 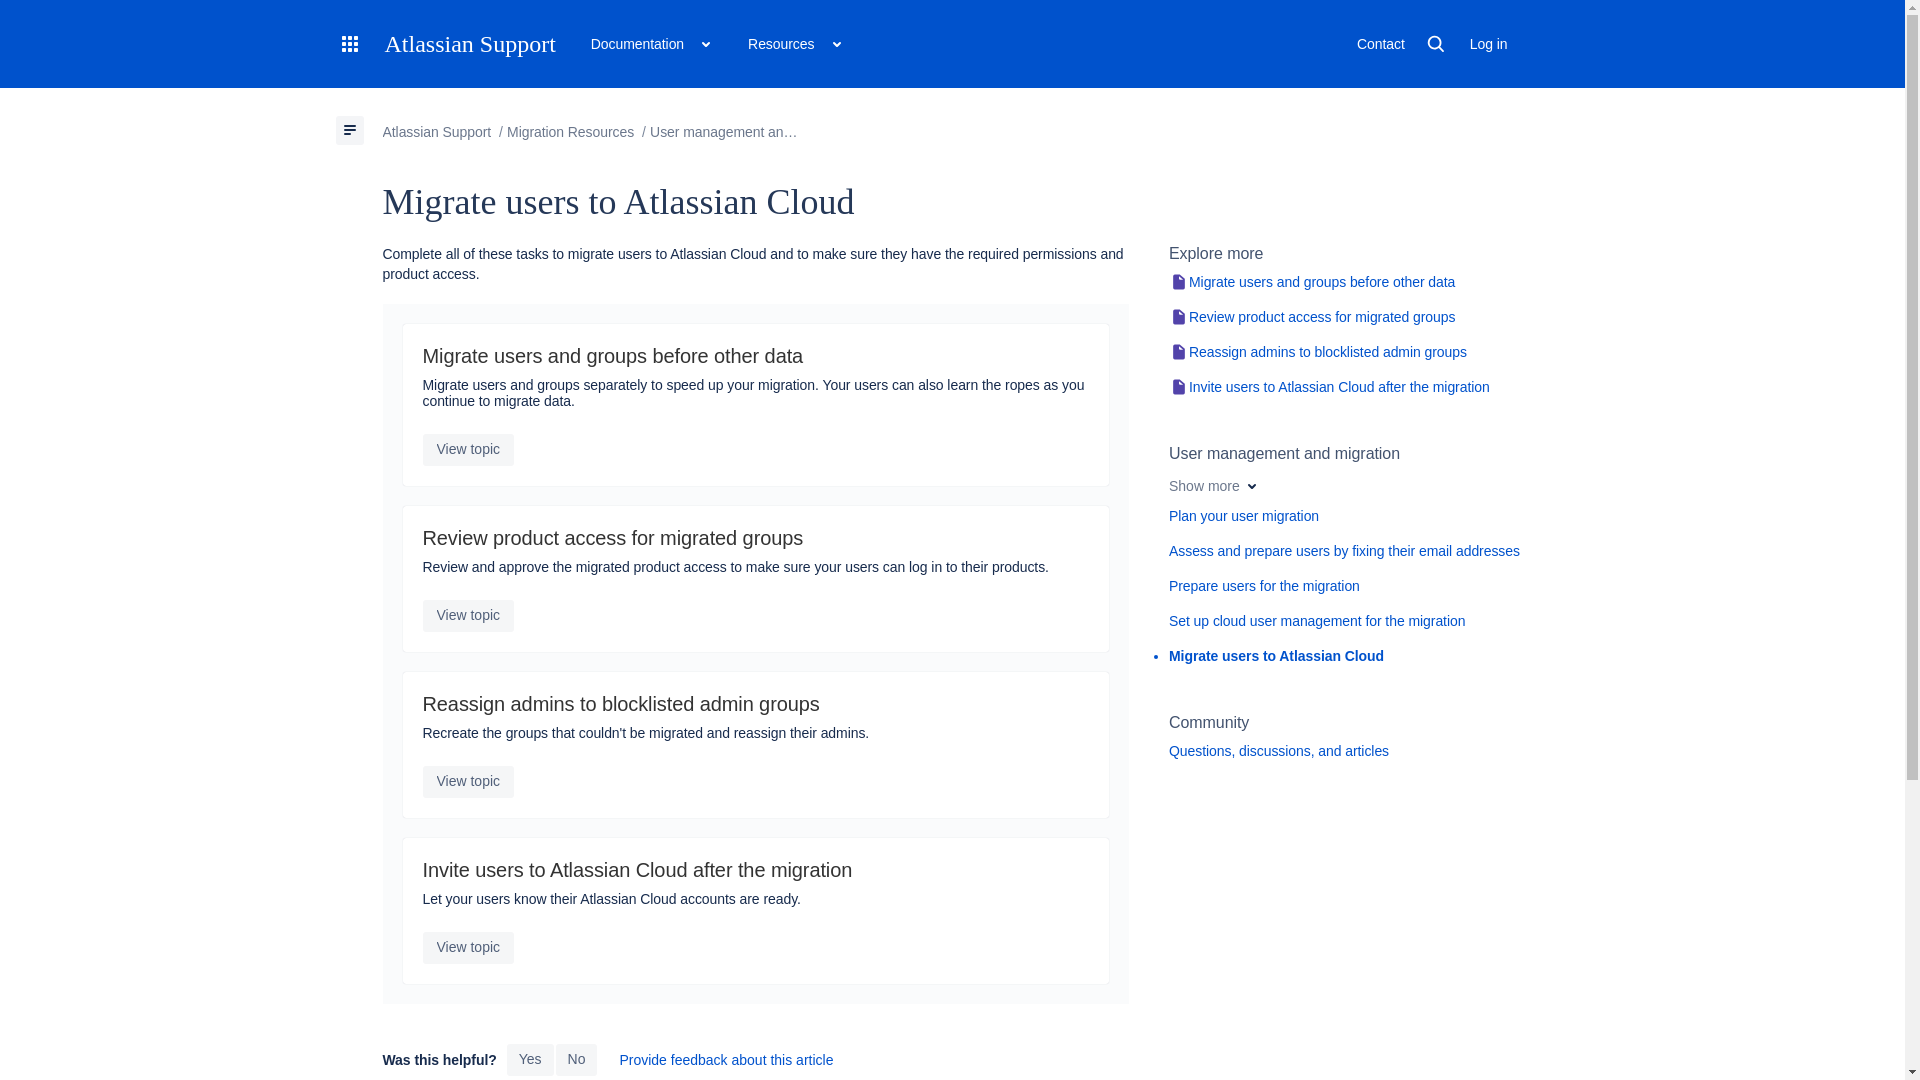 I want to click on Contact, so click(x=1381, y=44).